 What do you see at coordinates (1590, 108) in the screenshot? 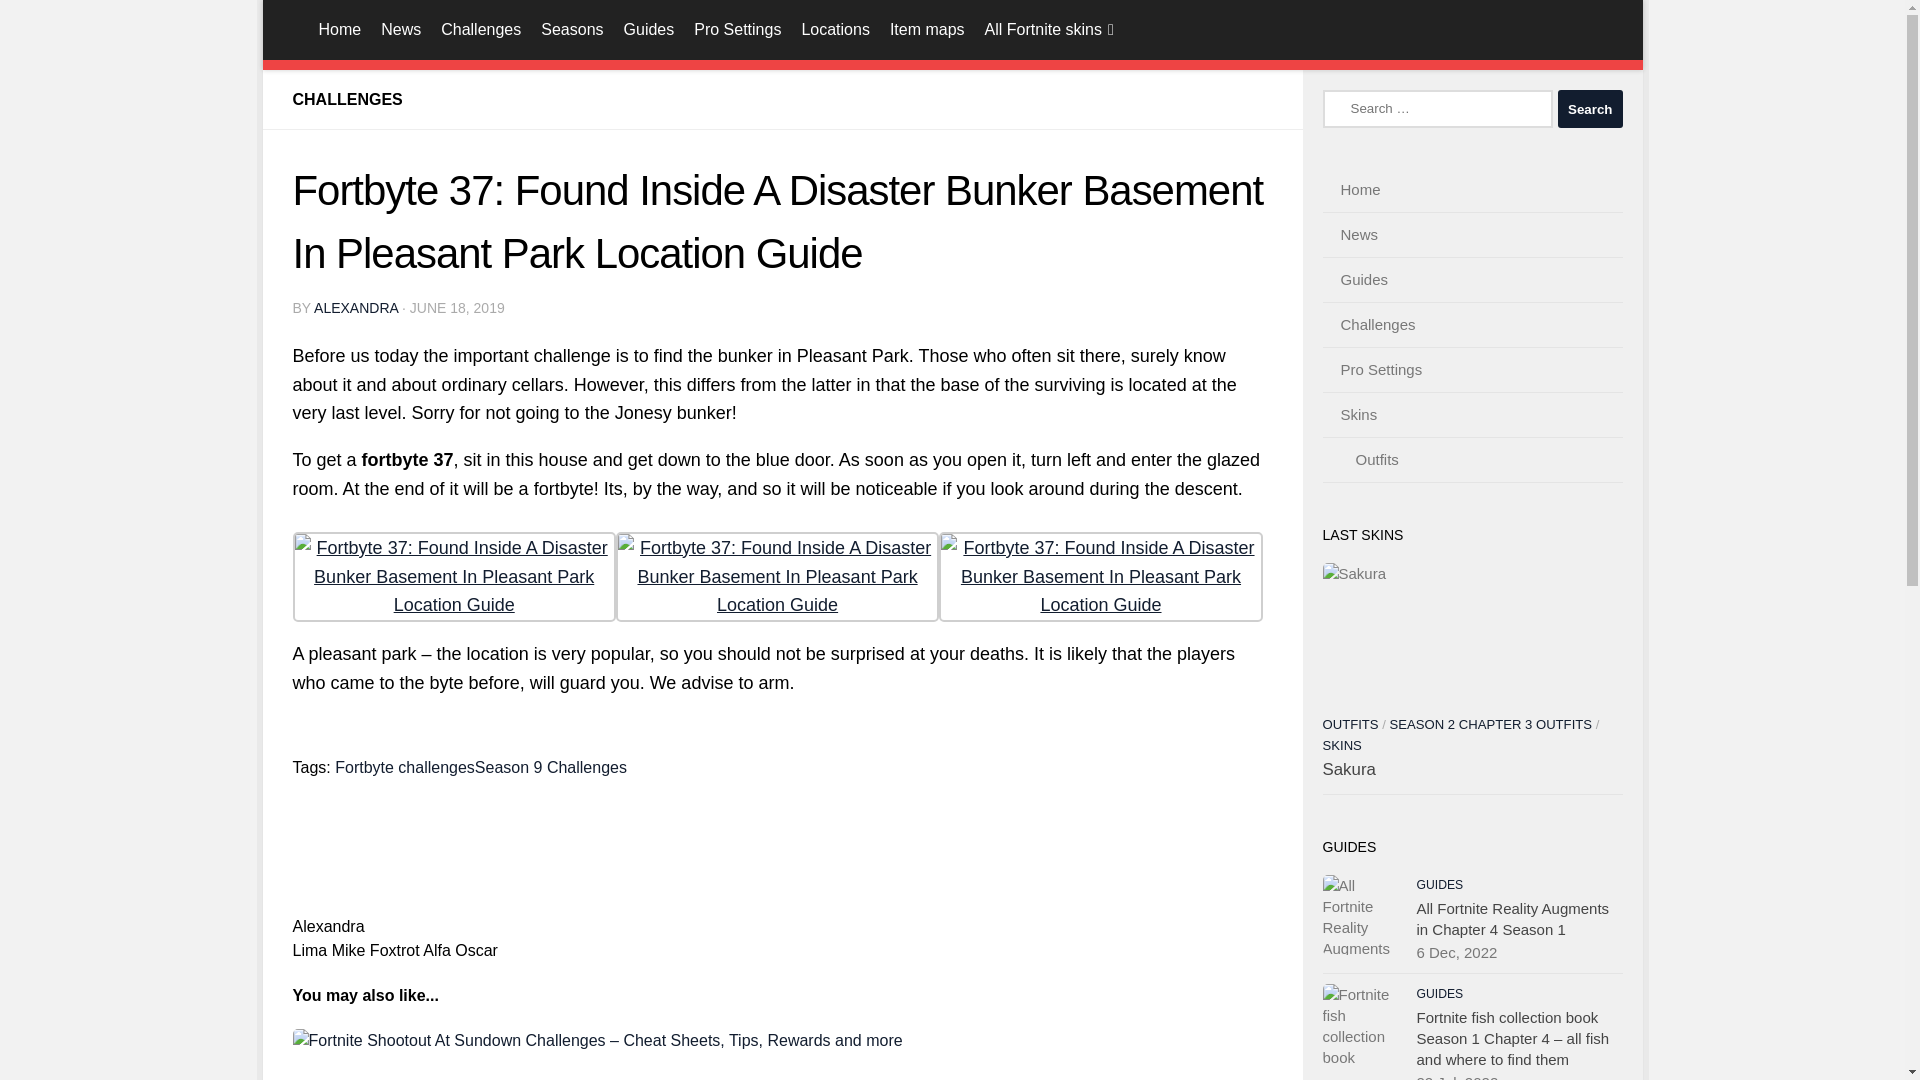
I see `Search` at bounding box center [1590, 108].